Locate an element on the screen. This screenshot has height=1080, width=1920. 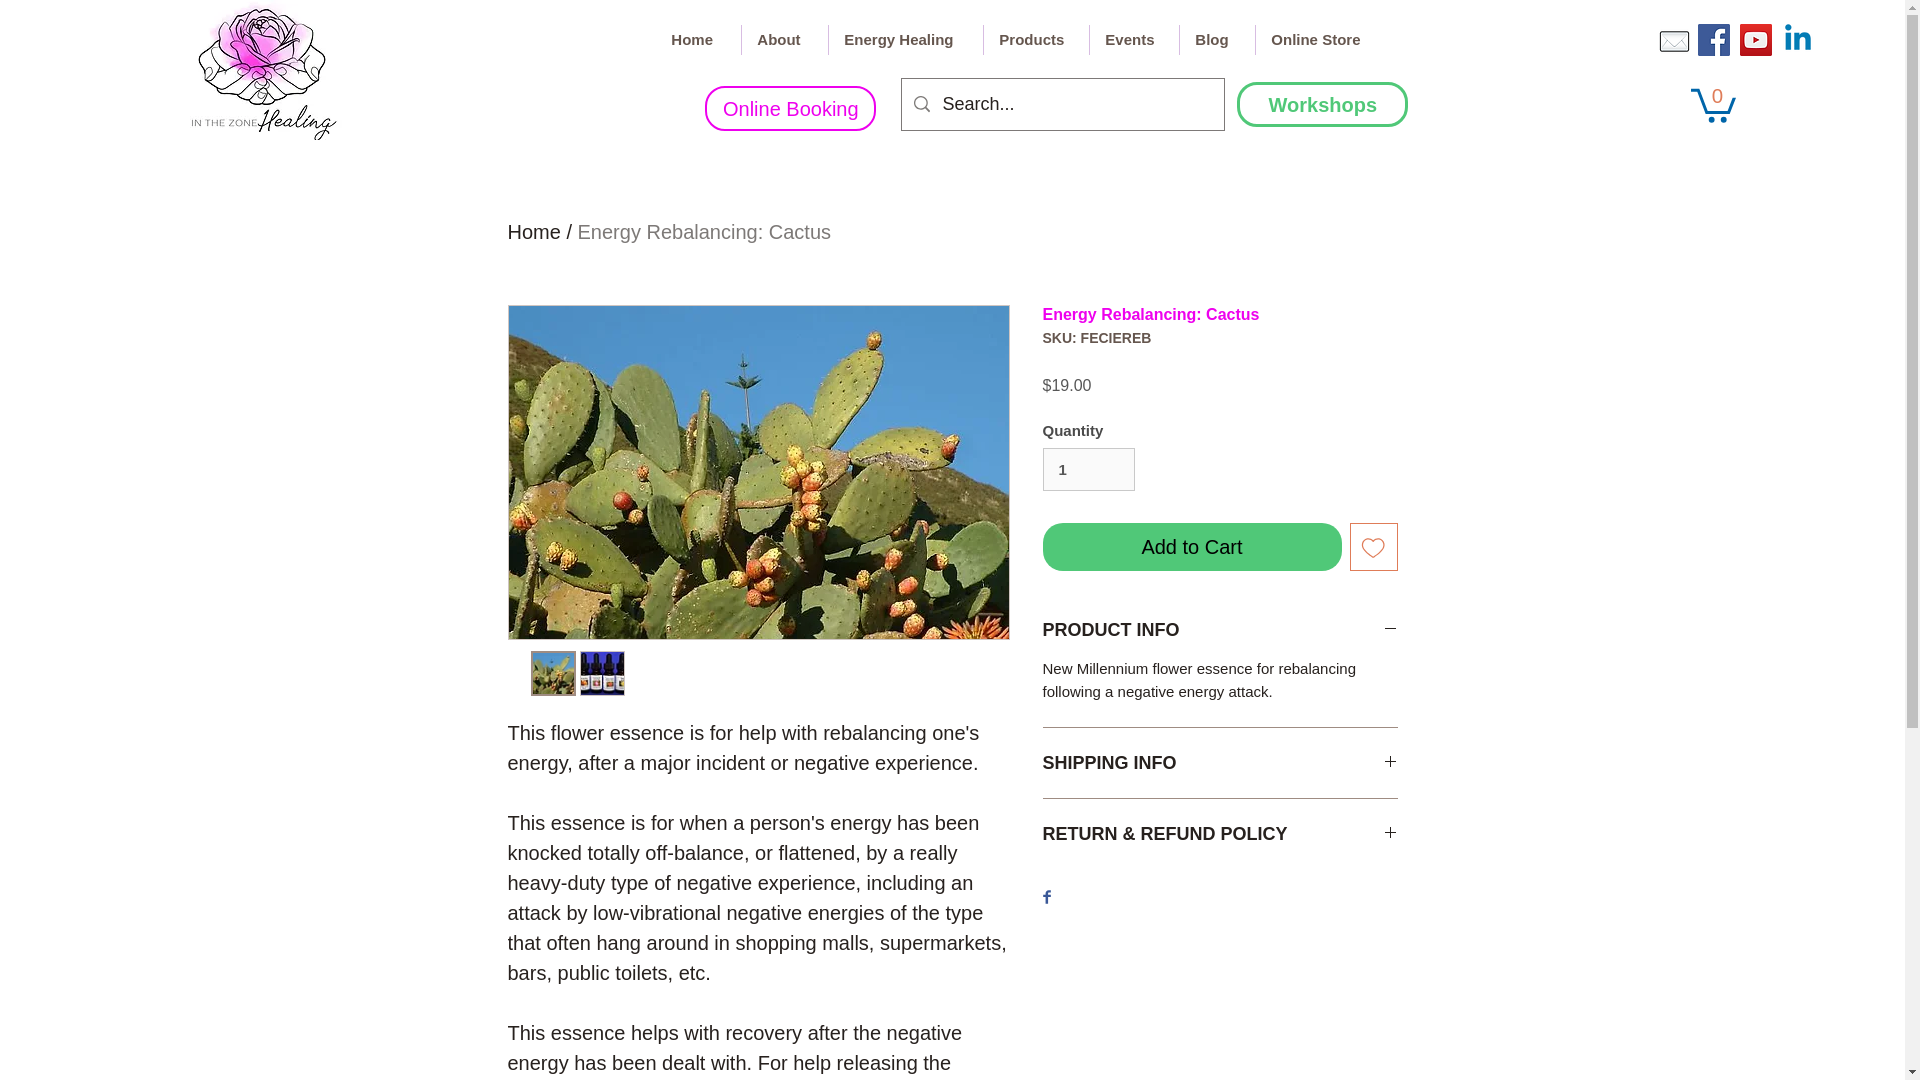
1 is located at coordinates (1088, 470).